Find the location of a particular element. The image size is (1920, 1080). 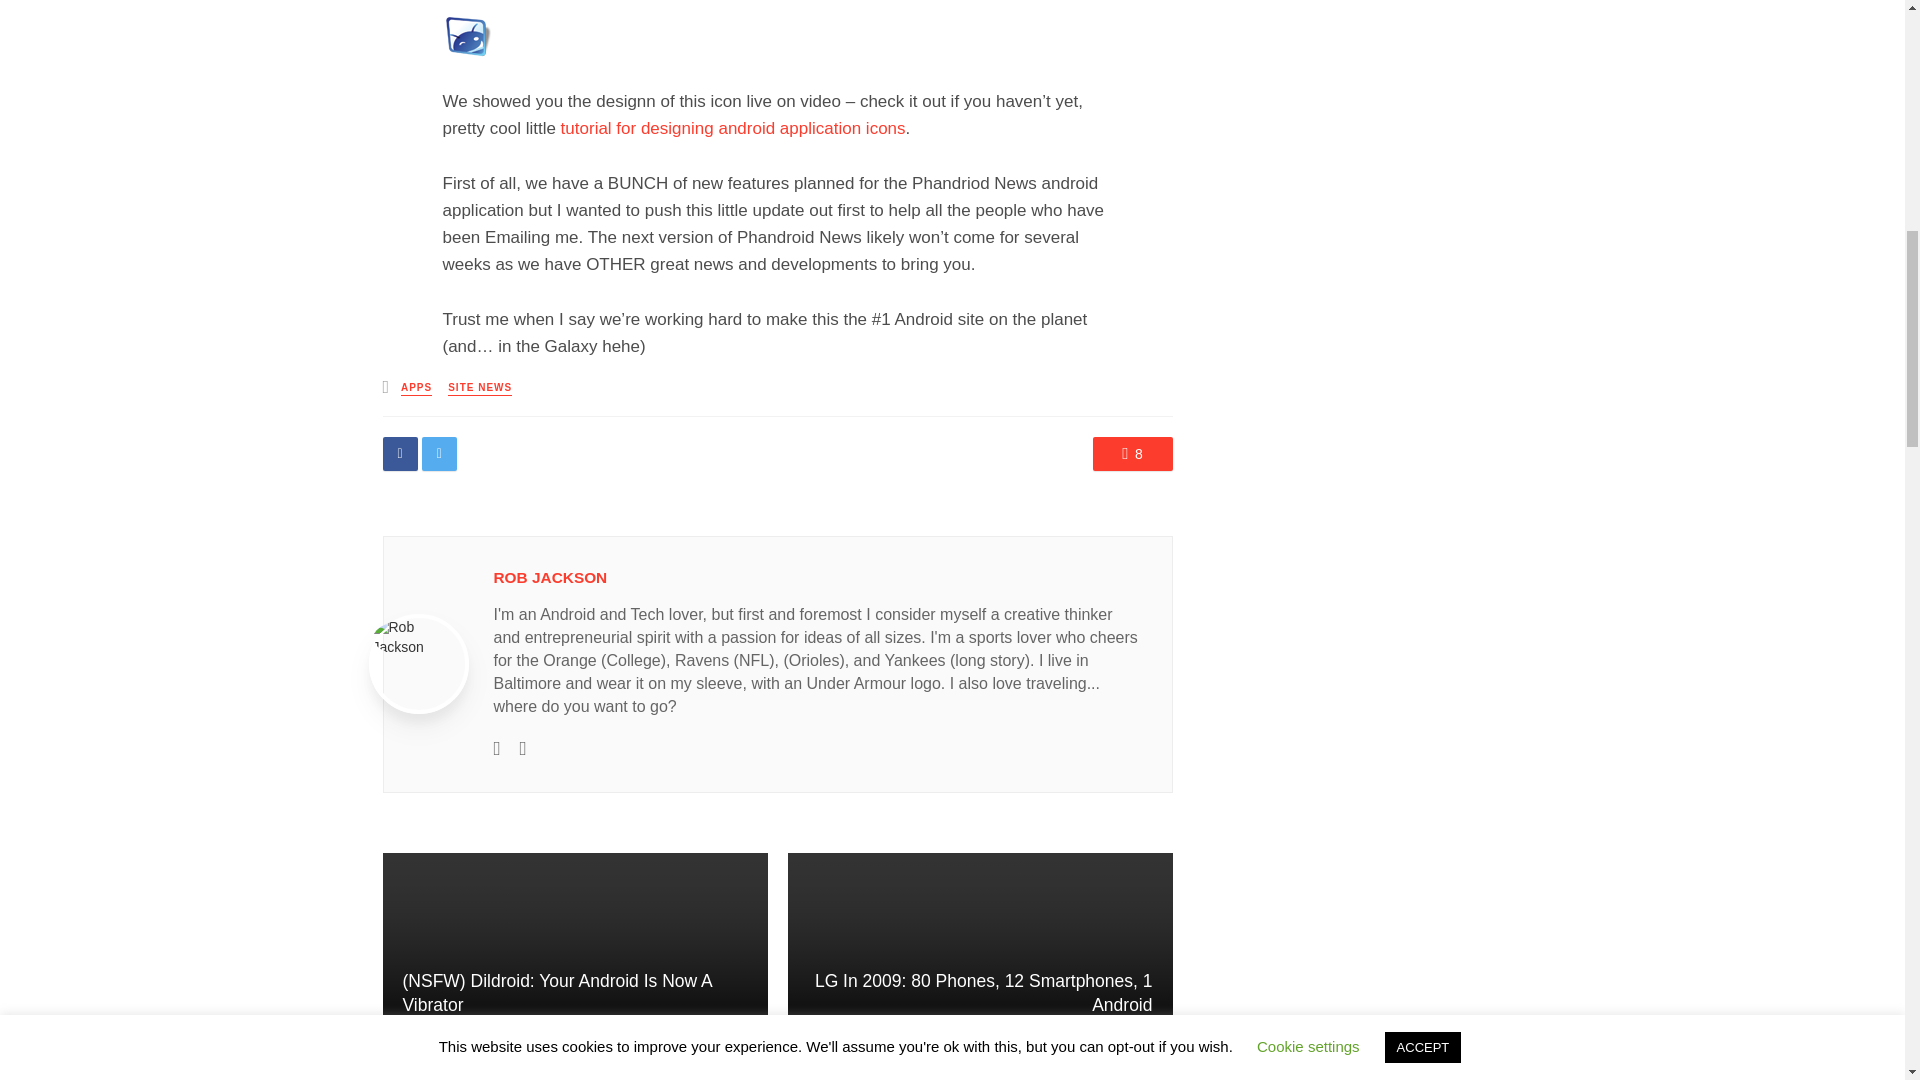

phandroid-app-icon1 is located at coordinates (465, 36).